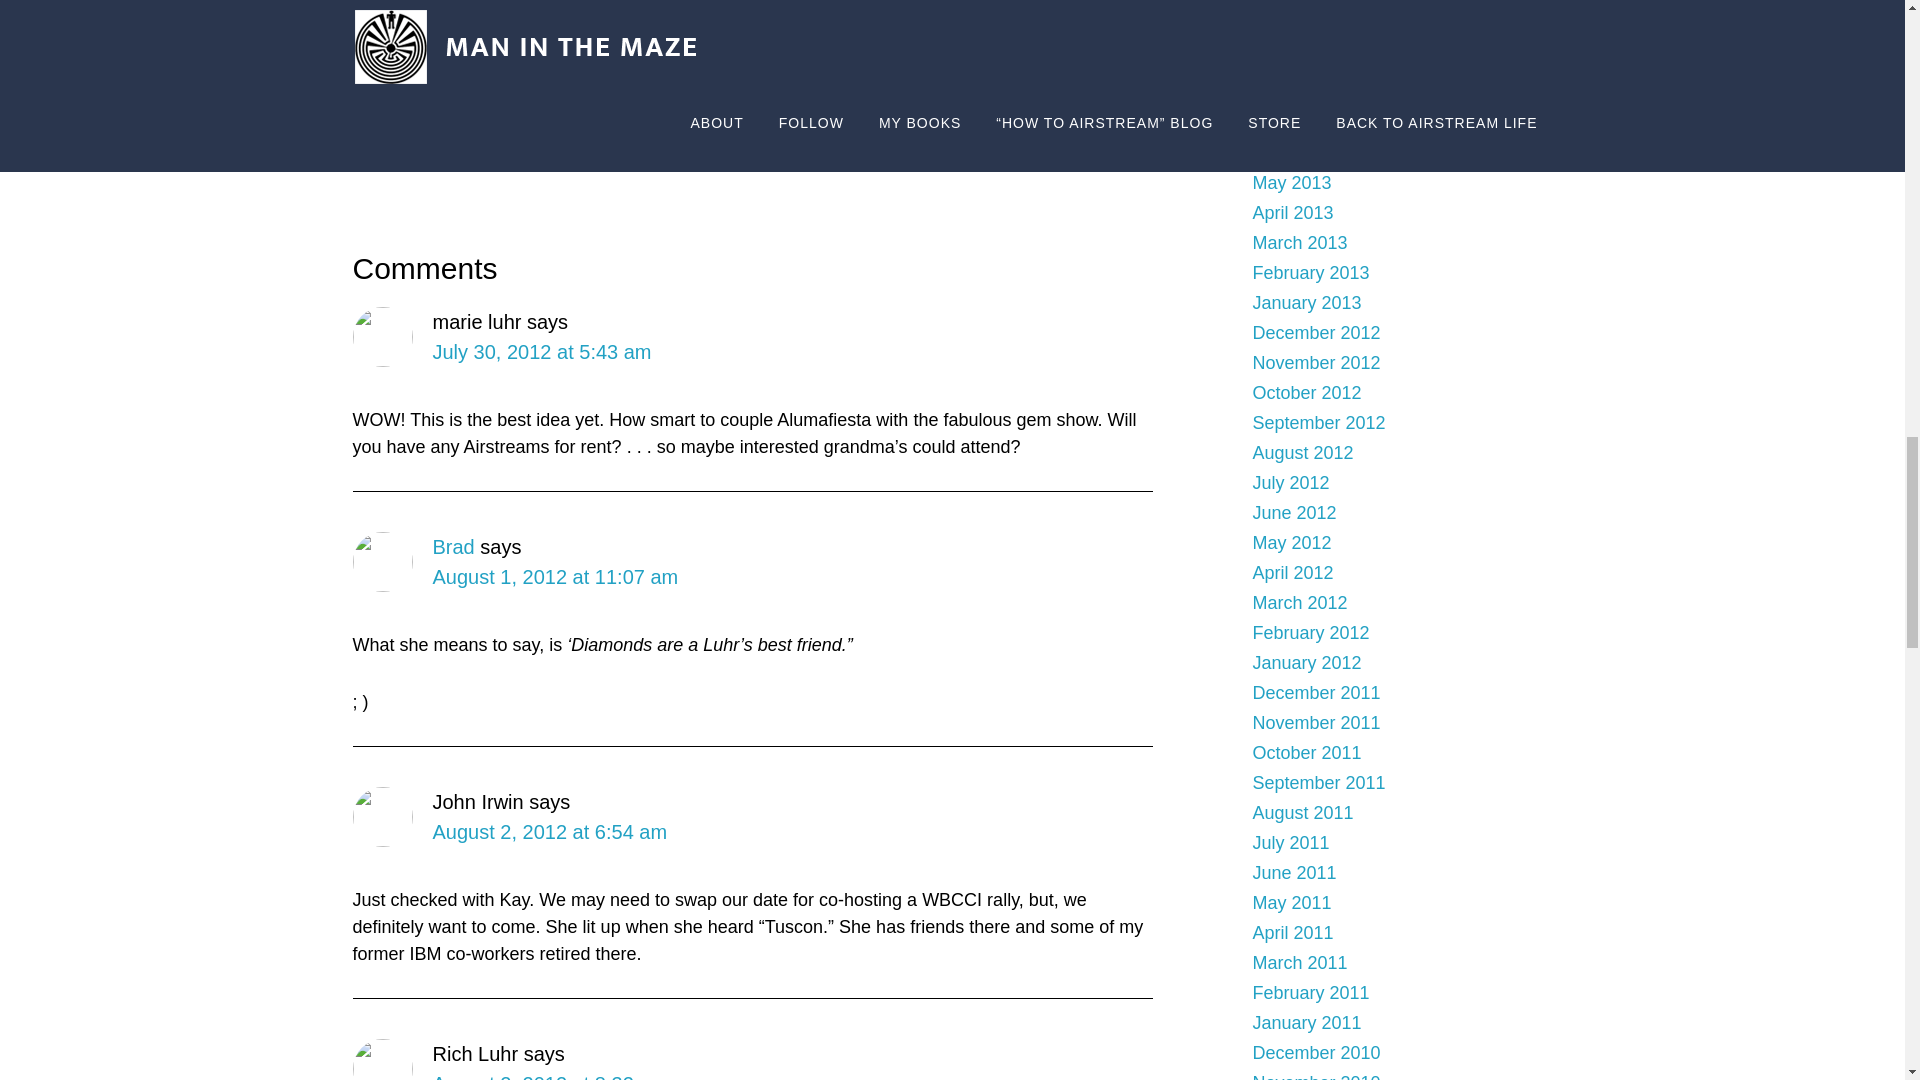  I want to click on Brad, so click(453, 546).